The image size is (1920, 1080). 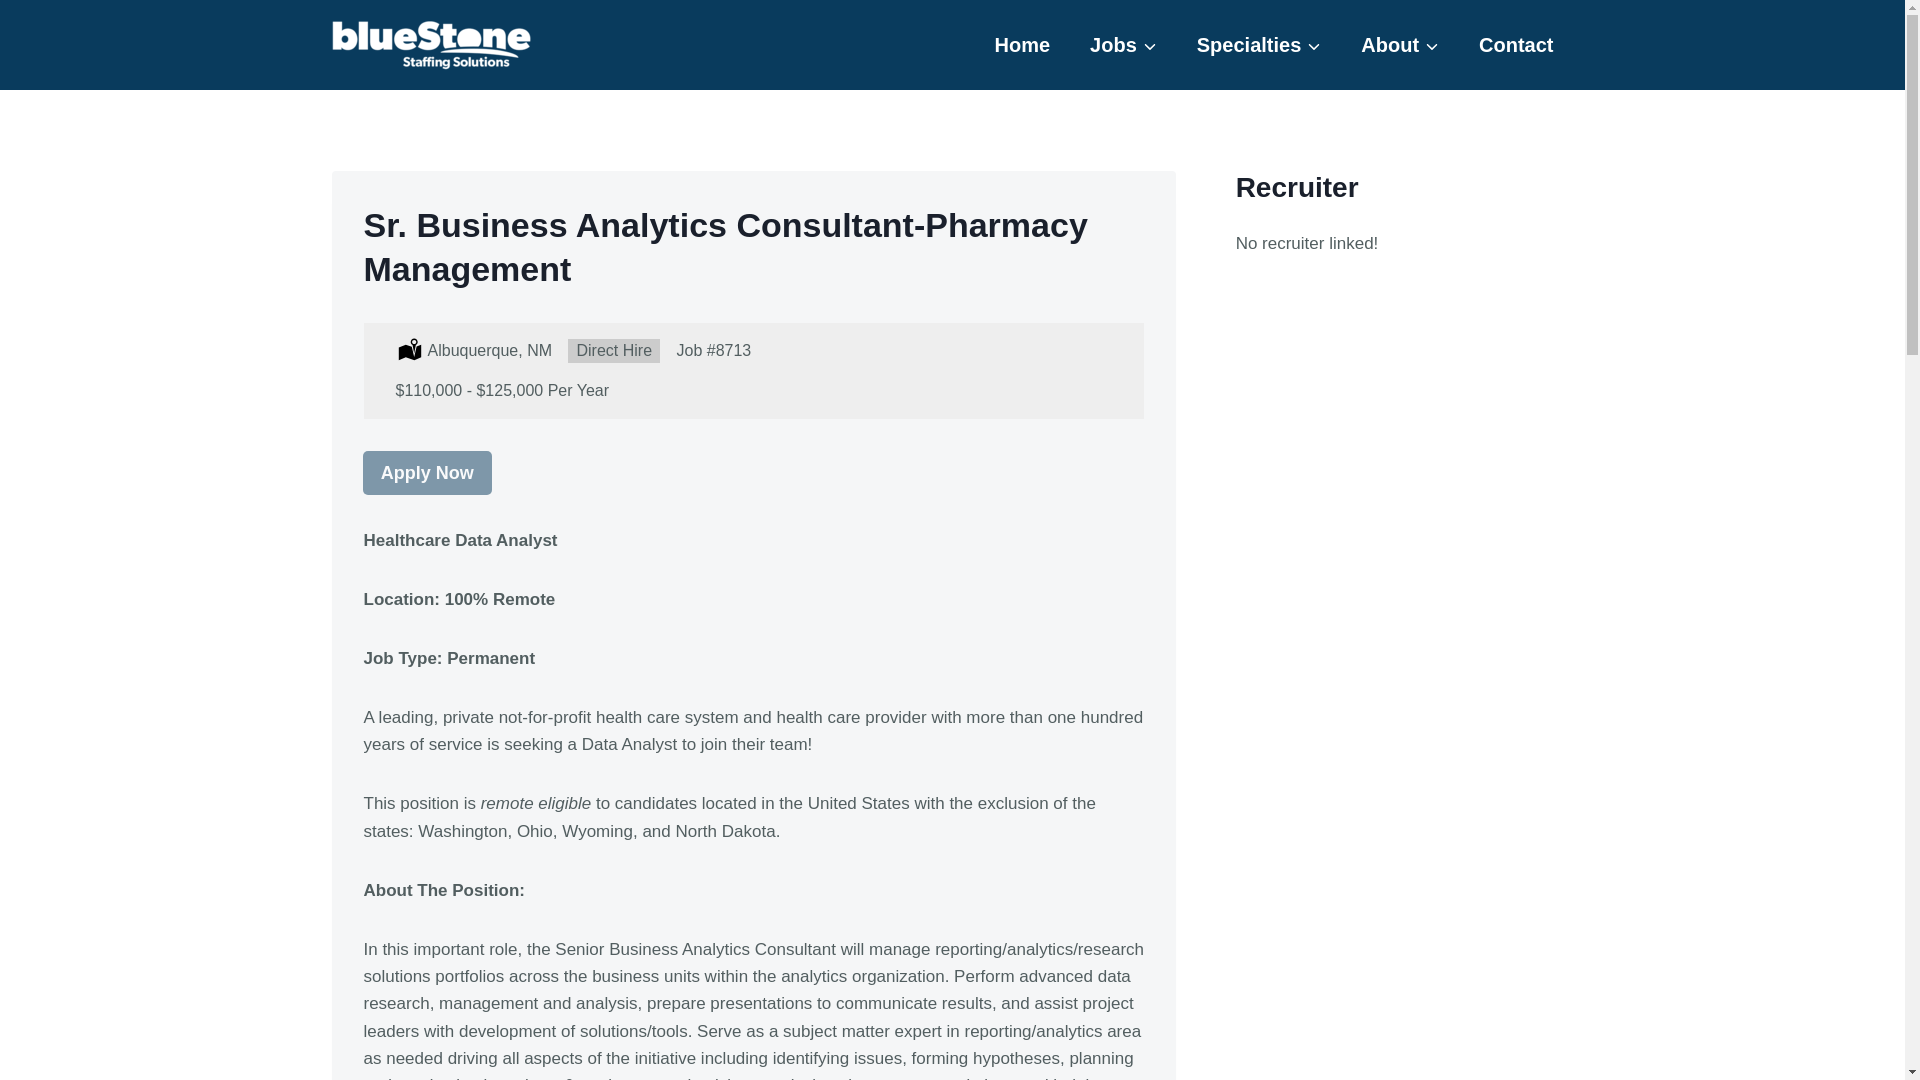 What do you see at coordinates (428, 473) in the screenshot?
I see `Apply Now` at bounding box center [428, 473].